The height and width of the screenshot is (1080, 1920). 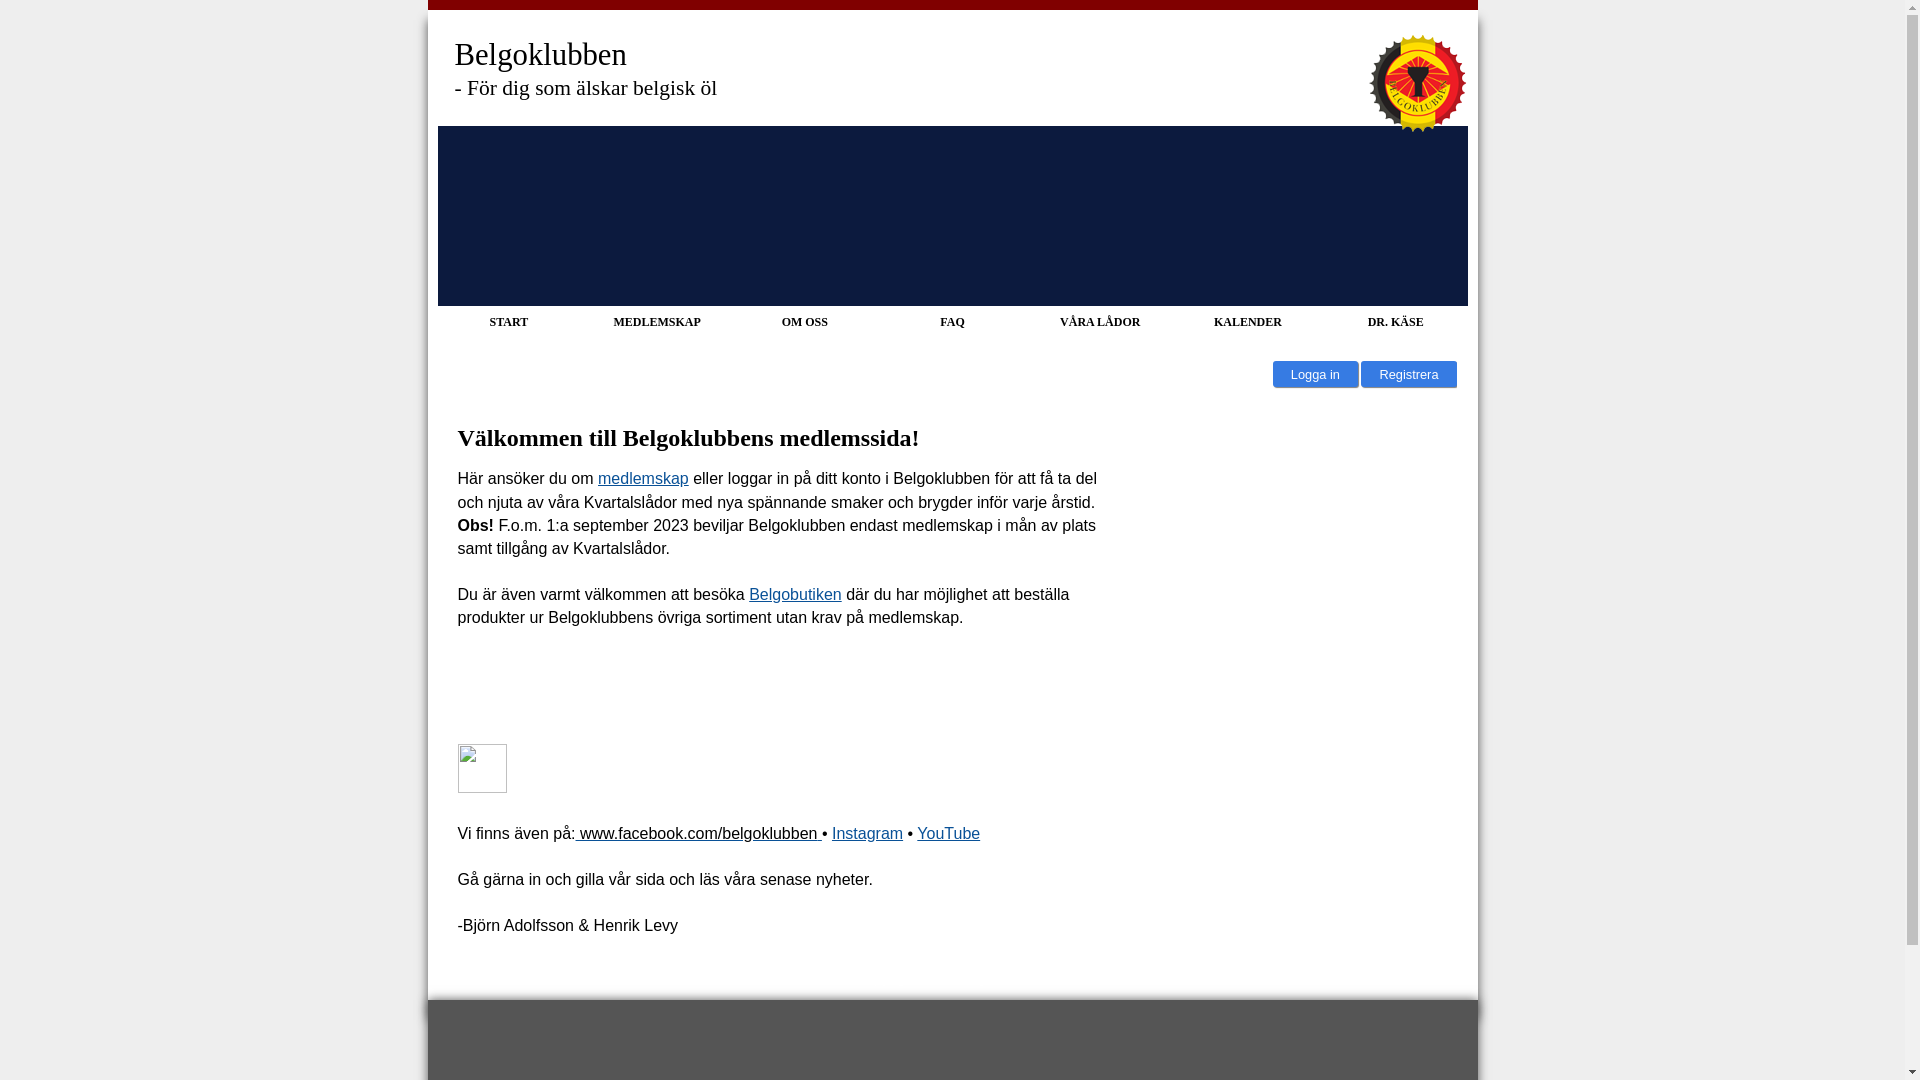 What do you see at coordinates (796, 594) in the screenshot?
I see `Belgobutiken` at bounding box center [796, 594].